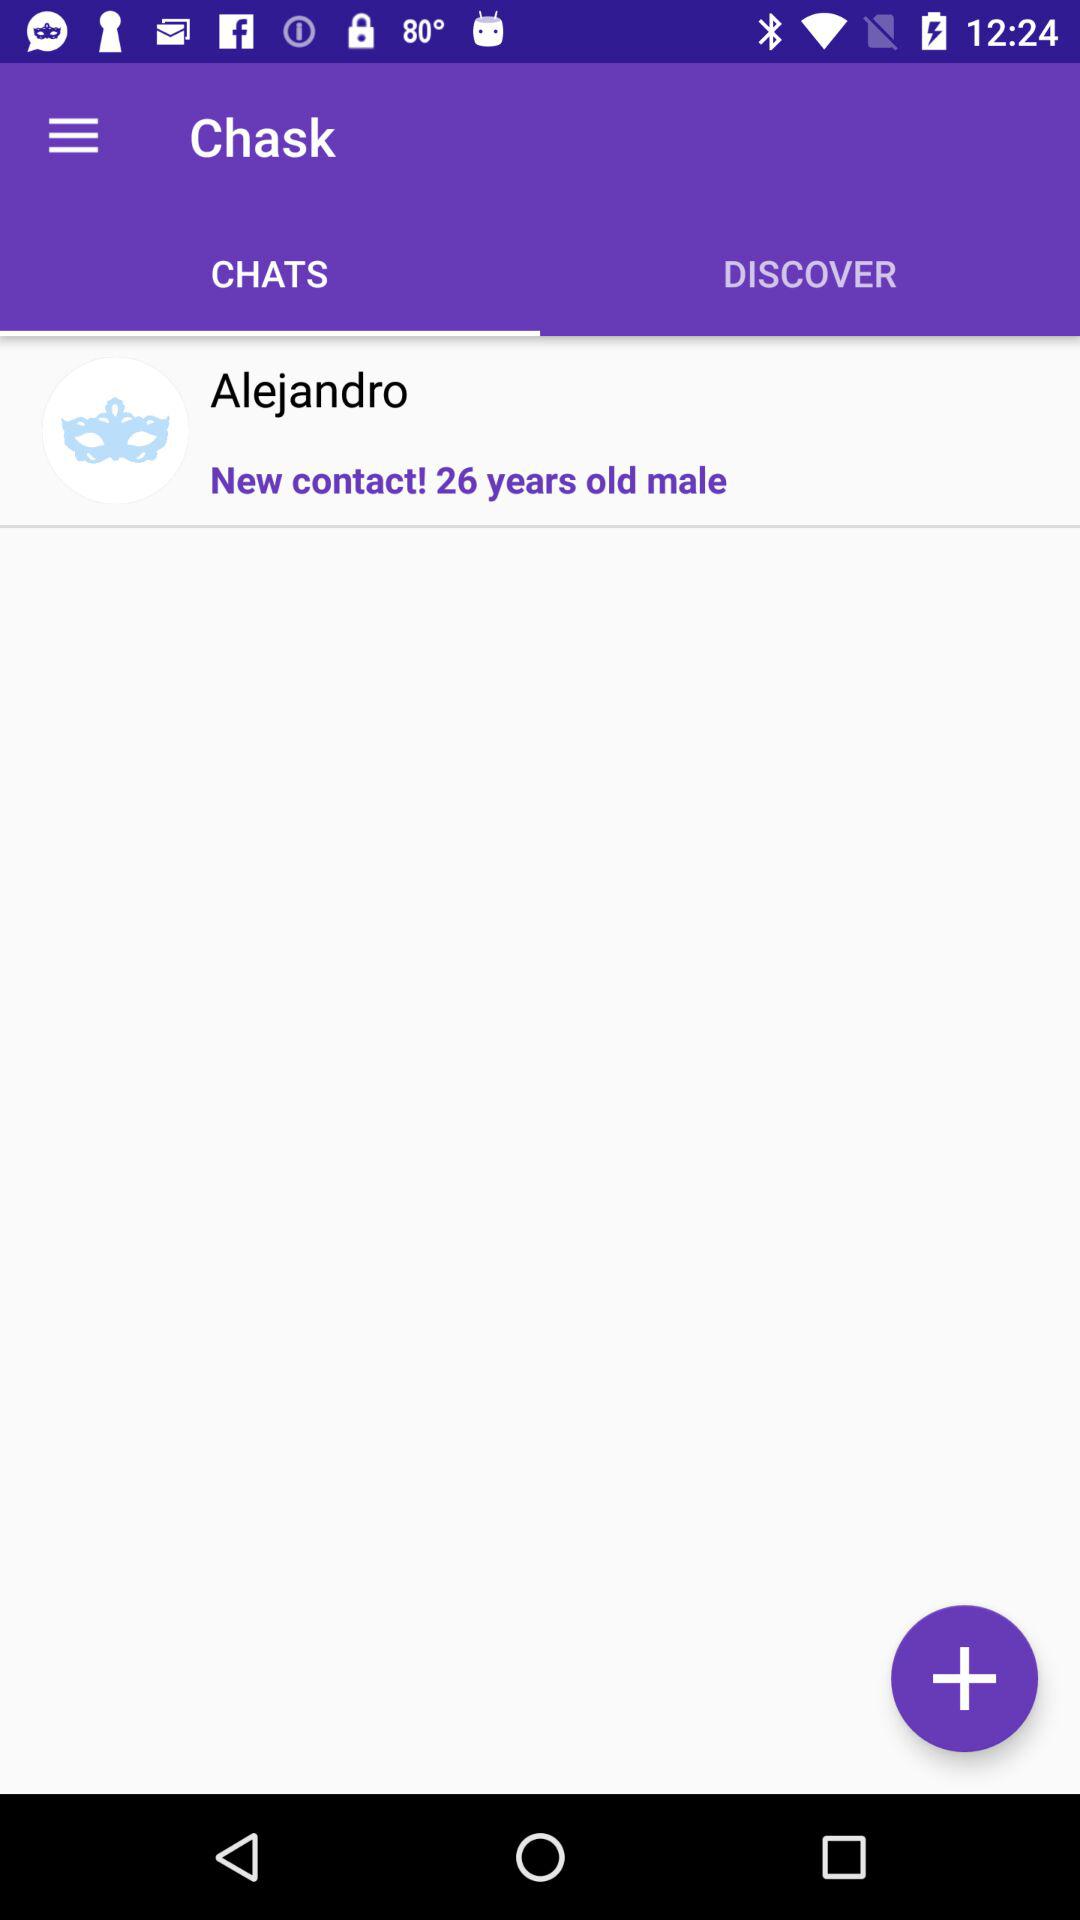  What do you see at coordinates (309, 388) in the screenshot?
I see `turn on the icon below chats icon` at bounding box center [309, 388].